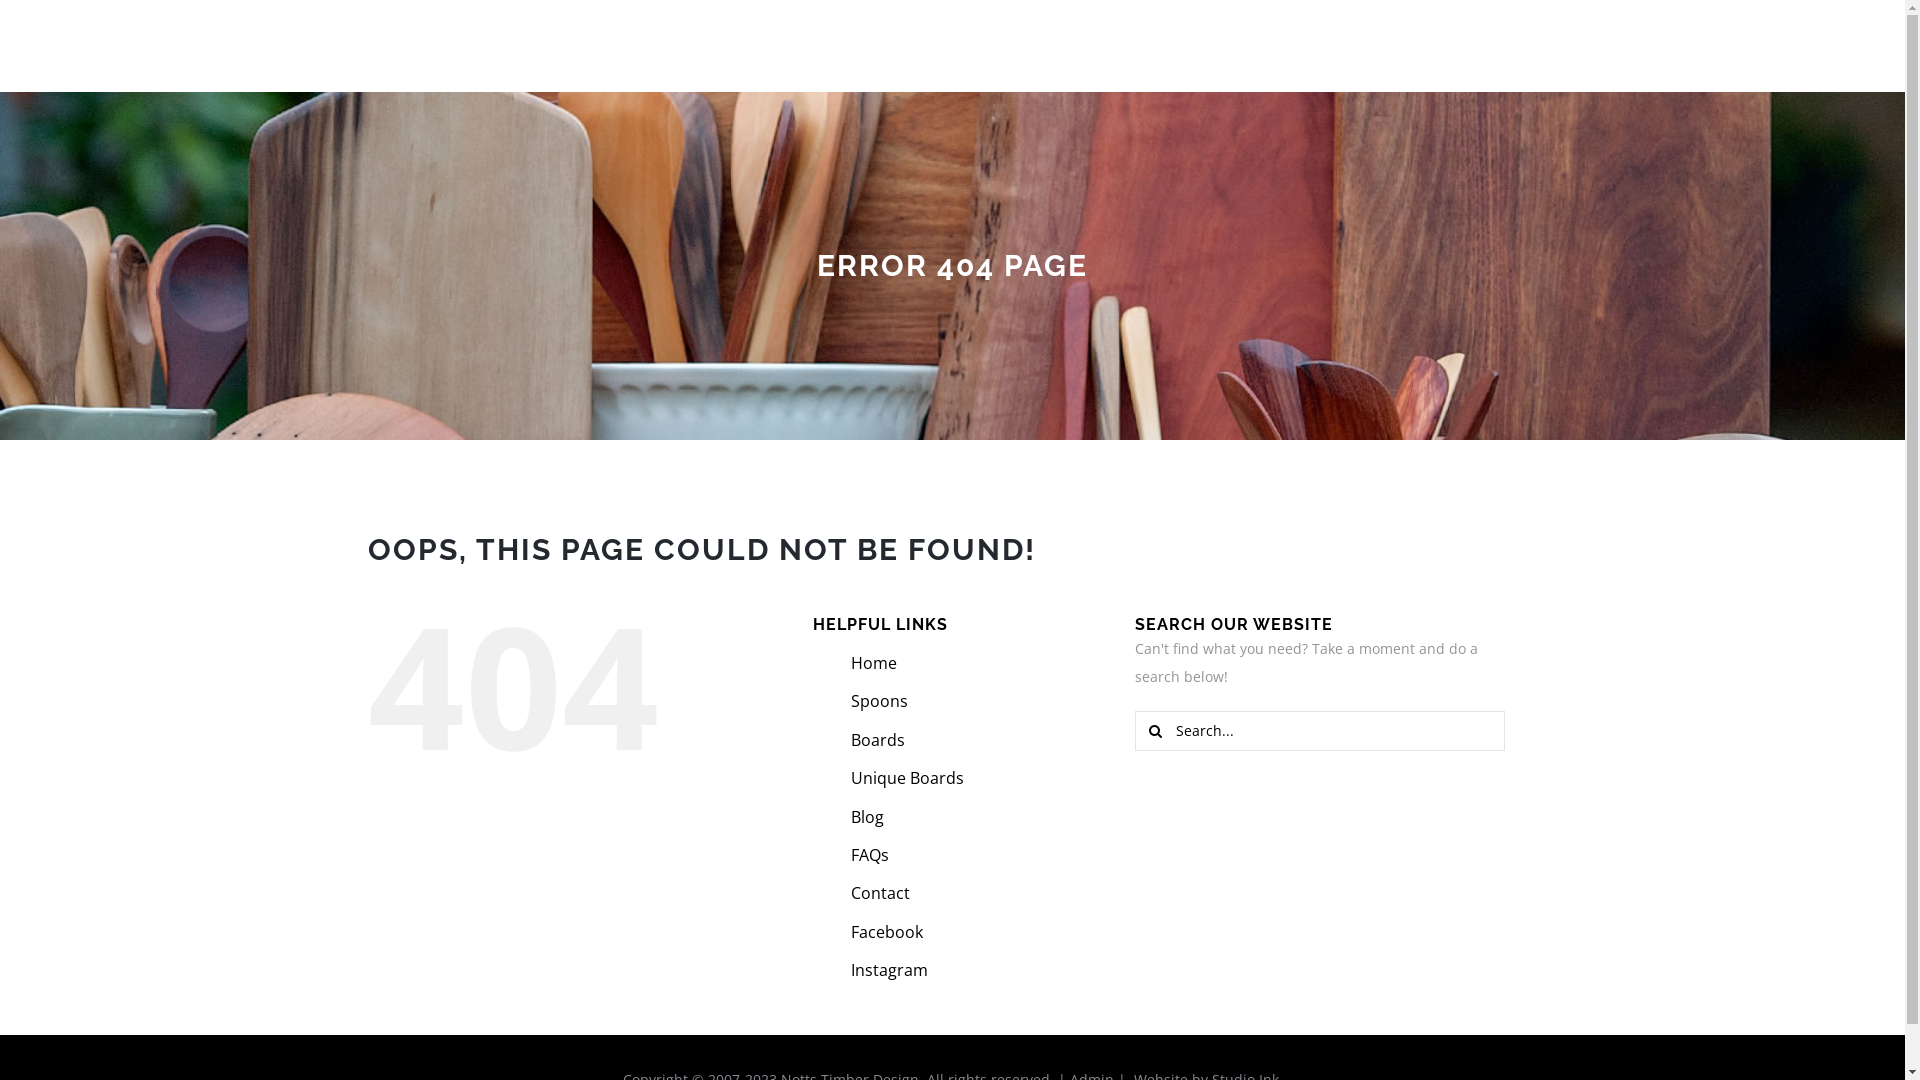  I want to click on Facebook, so click(887, 932).